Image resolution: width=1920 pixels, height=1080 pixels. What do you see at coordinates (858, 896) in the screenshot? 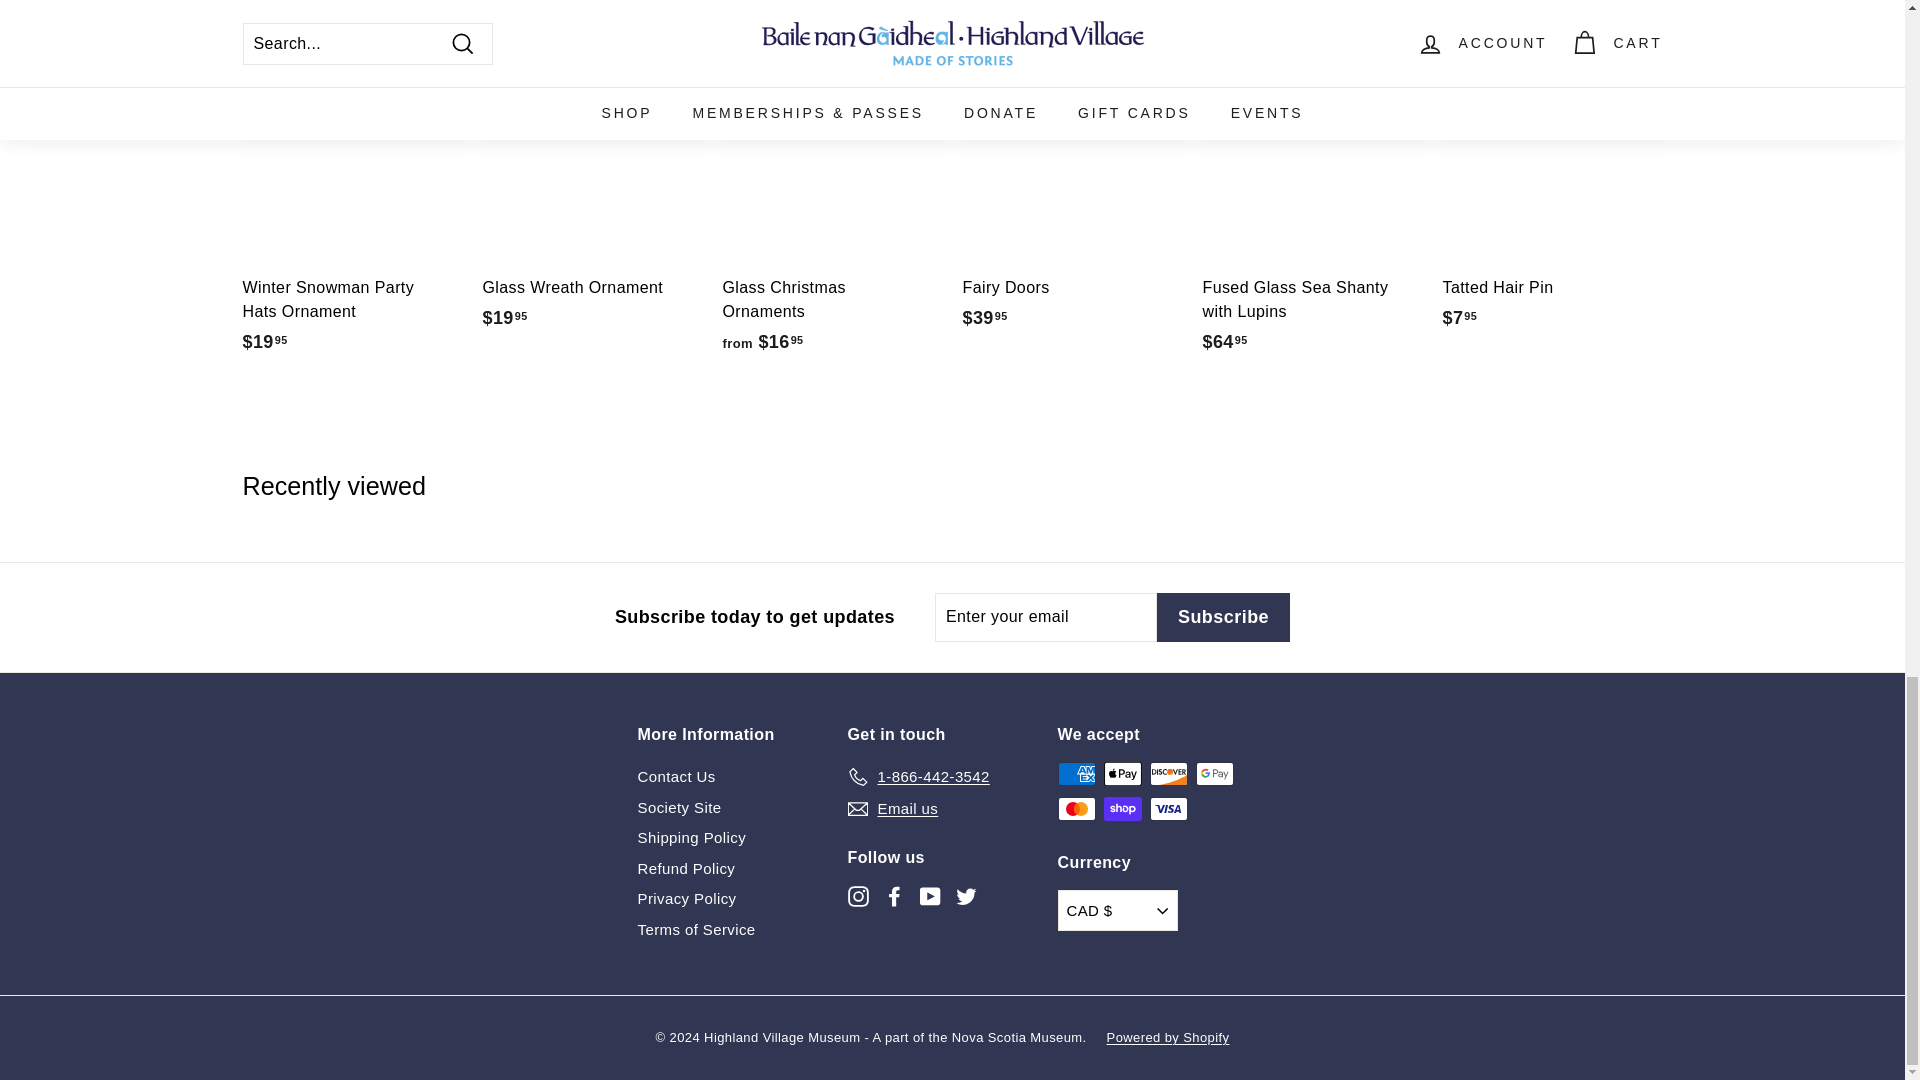
I see `Highland Village Museum on Instagram` at bounding box center [858, 896].